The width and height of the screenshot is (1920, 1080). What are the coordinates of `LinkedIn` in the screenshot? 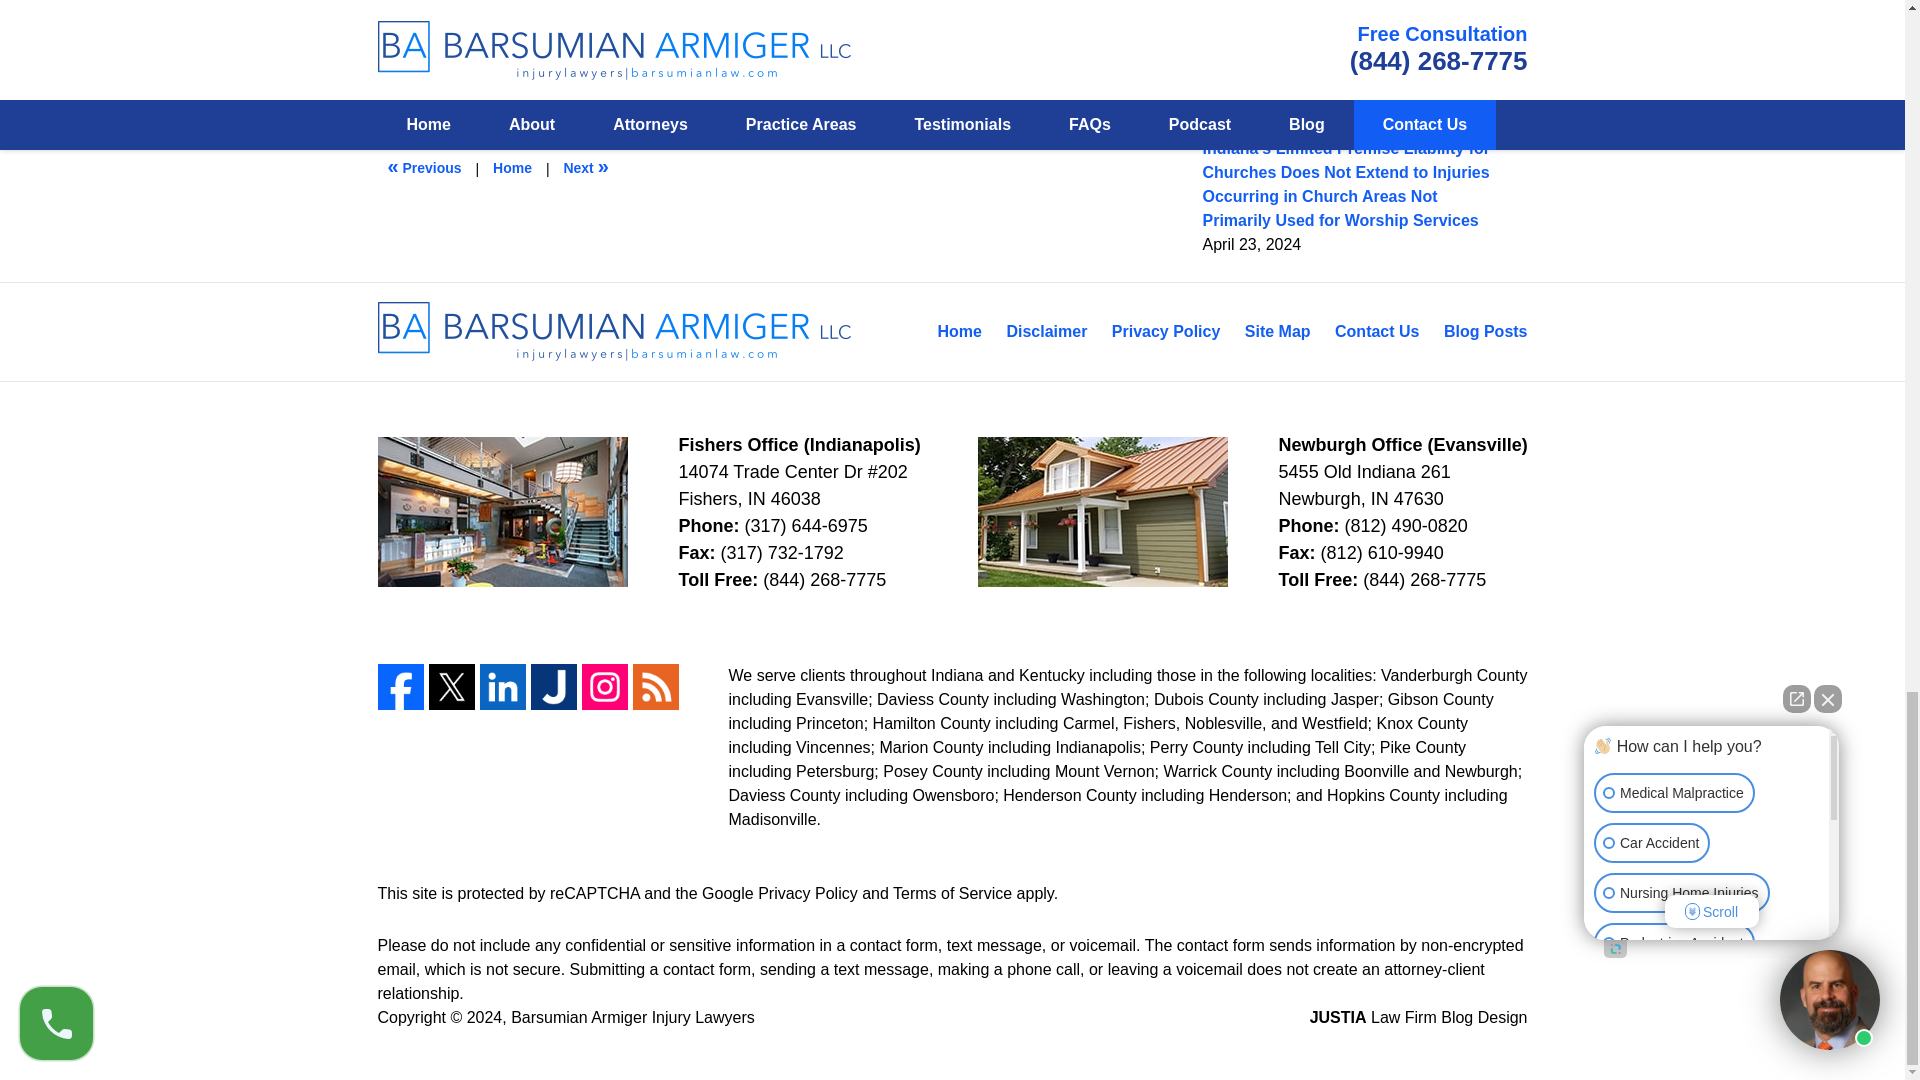 It's located at (503, 686).